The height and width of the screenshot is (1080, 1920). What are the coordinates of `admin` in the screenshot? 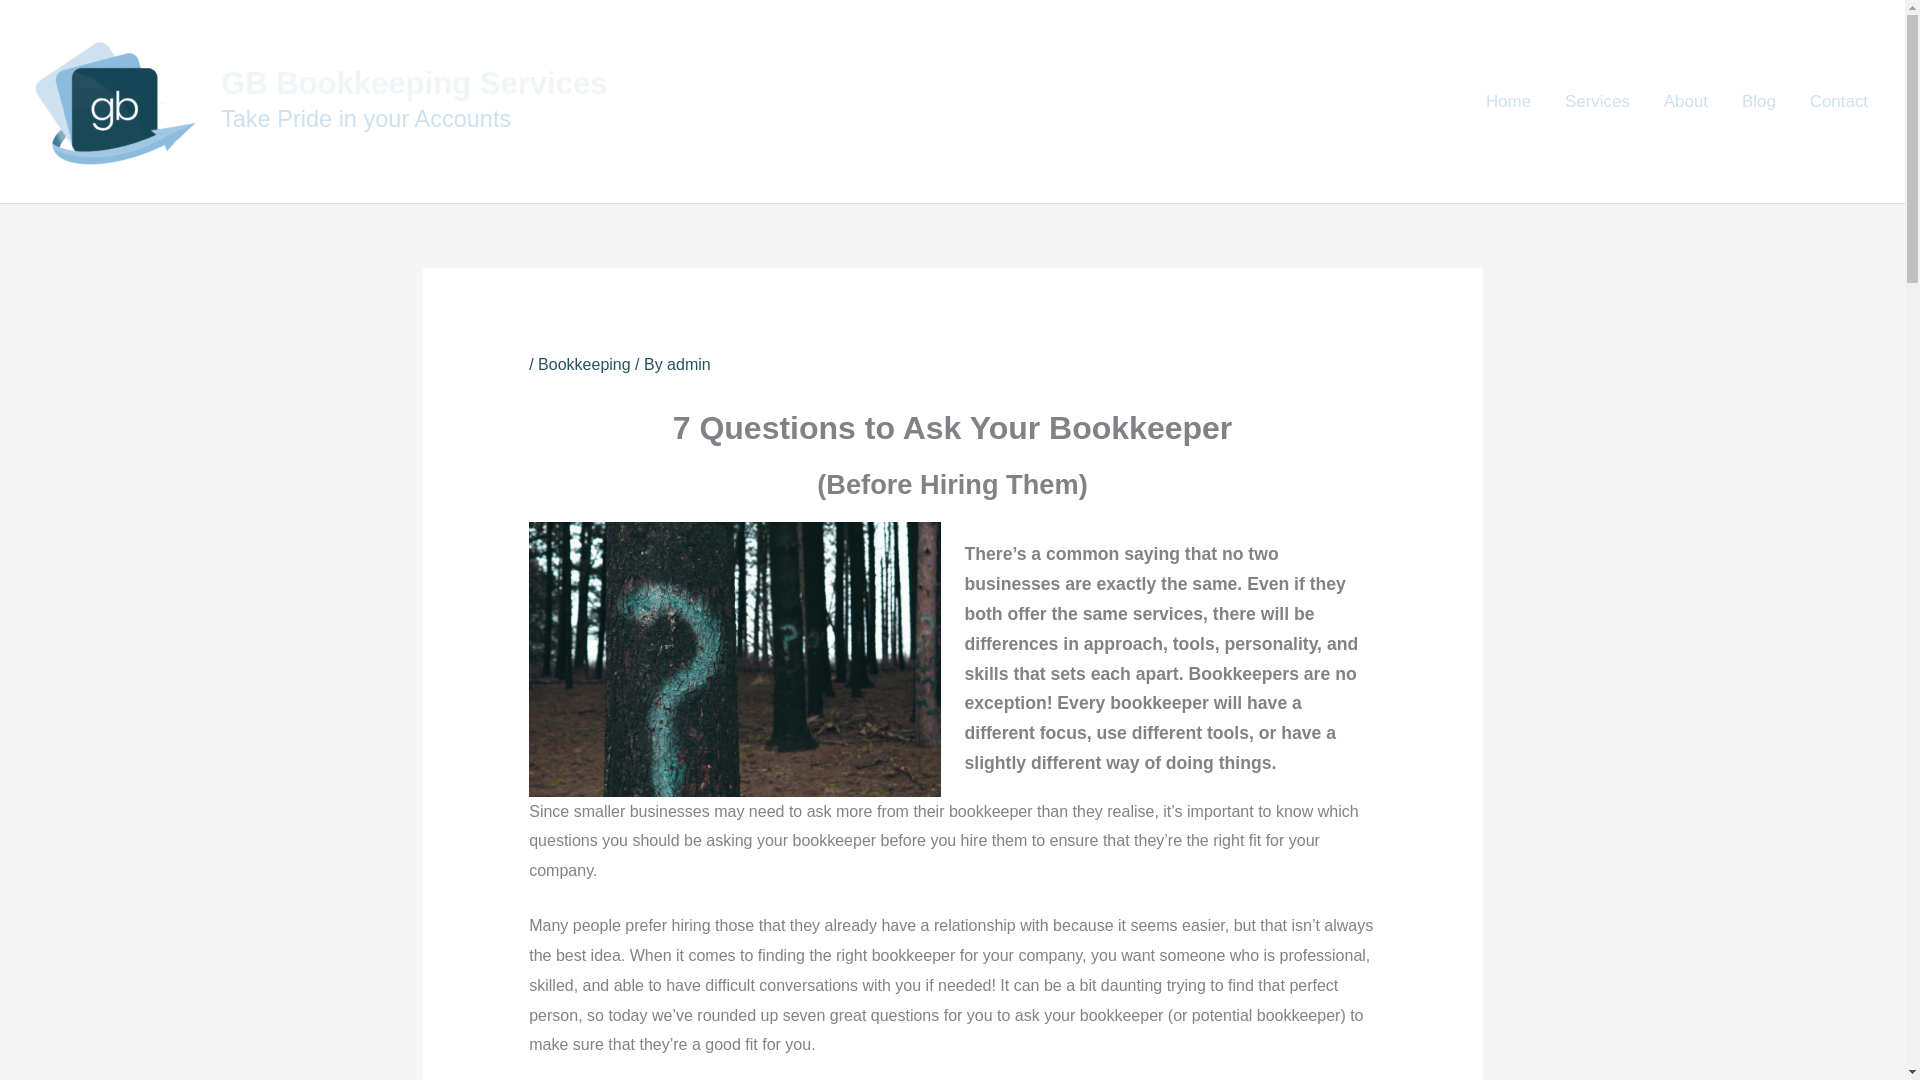 It's located at (688, 364).